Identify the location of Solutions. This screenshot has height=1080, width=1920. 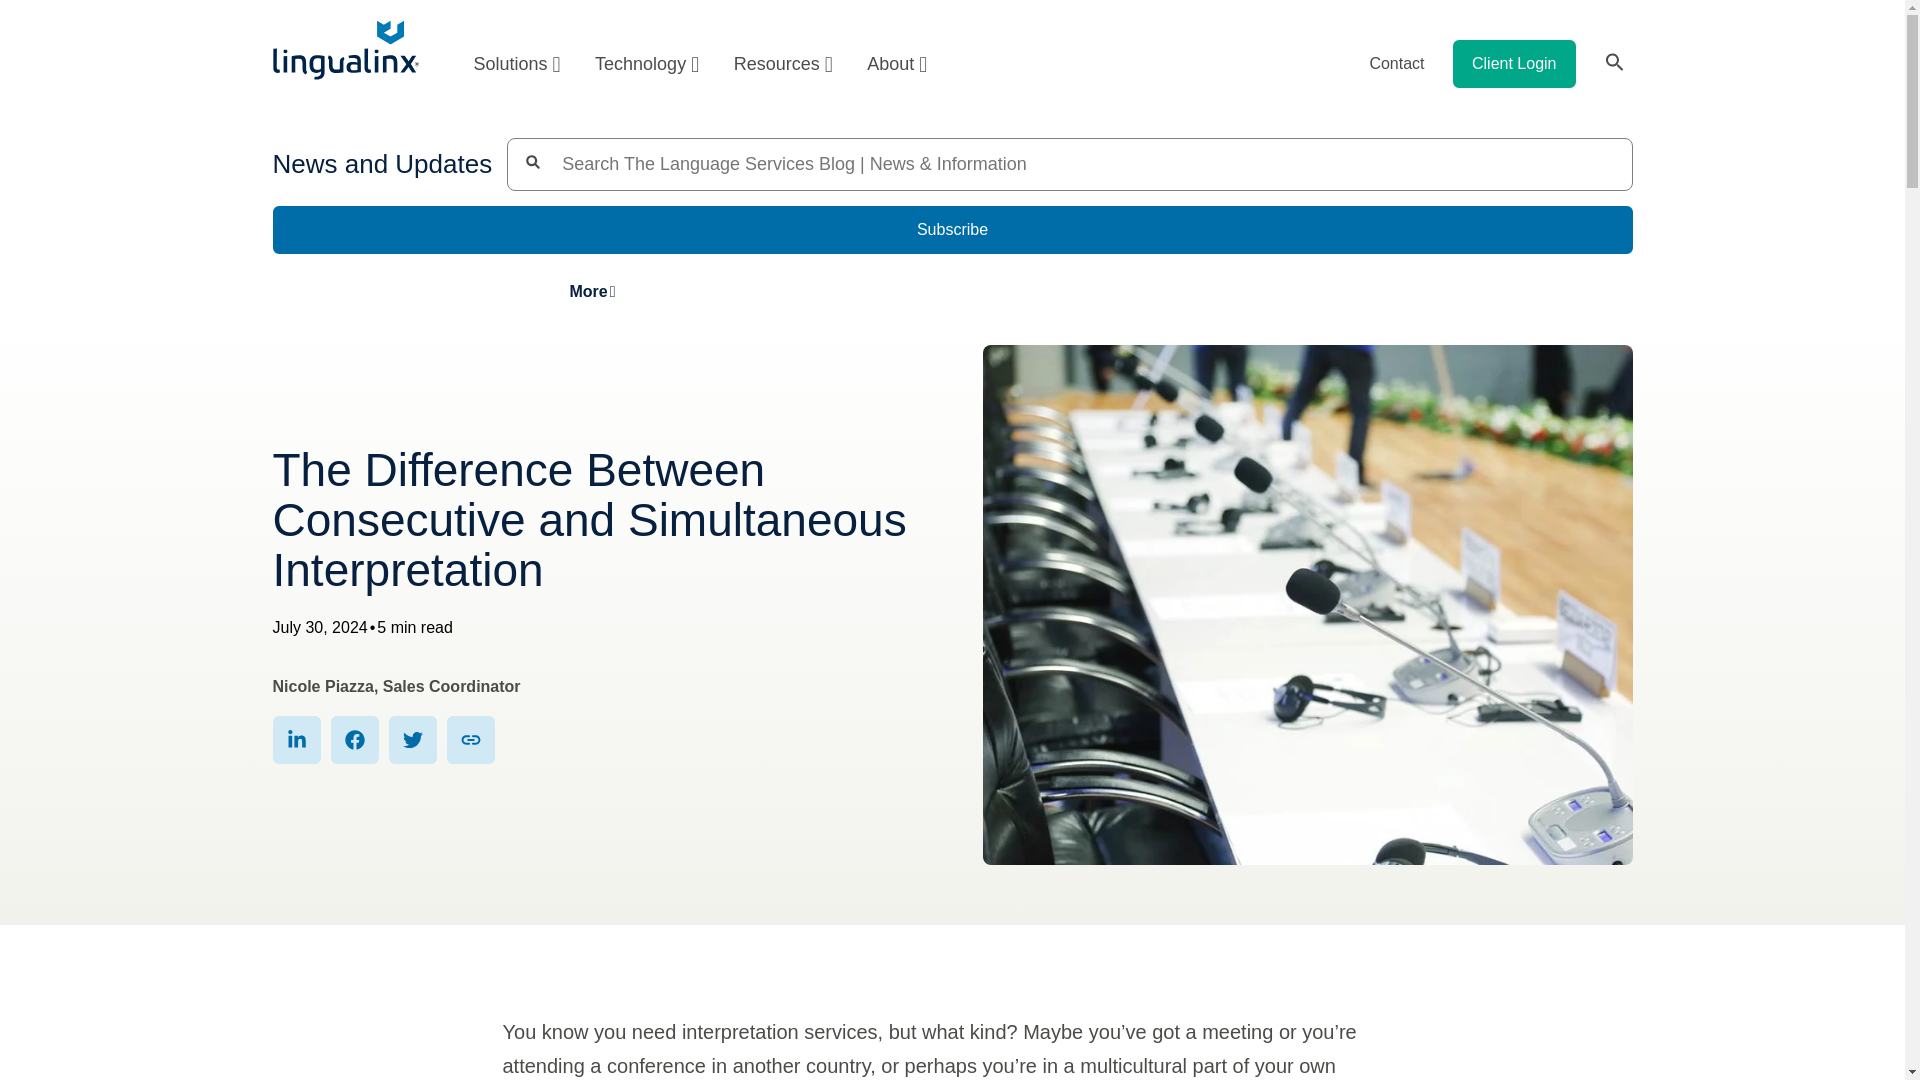
(516, 63).